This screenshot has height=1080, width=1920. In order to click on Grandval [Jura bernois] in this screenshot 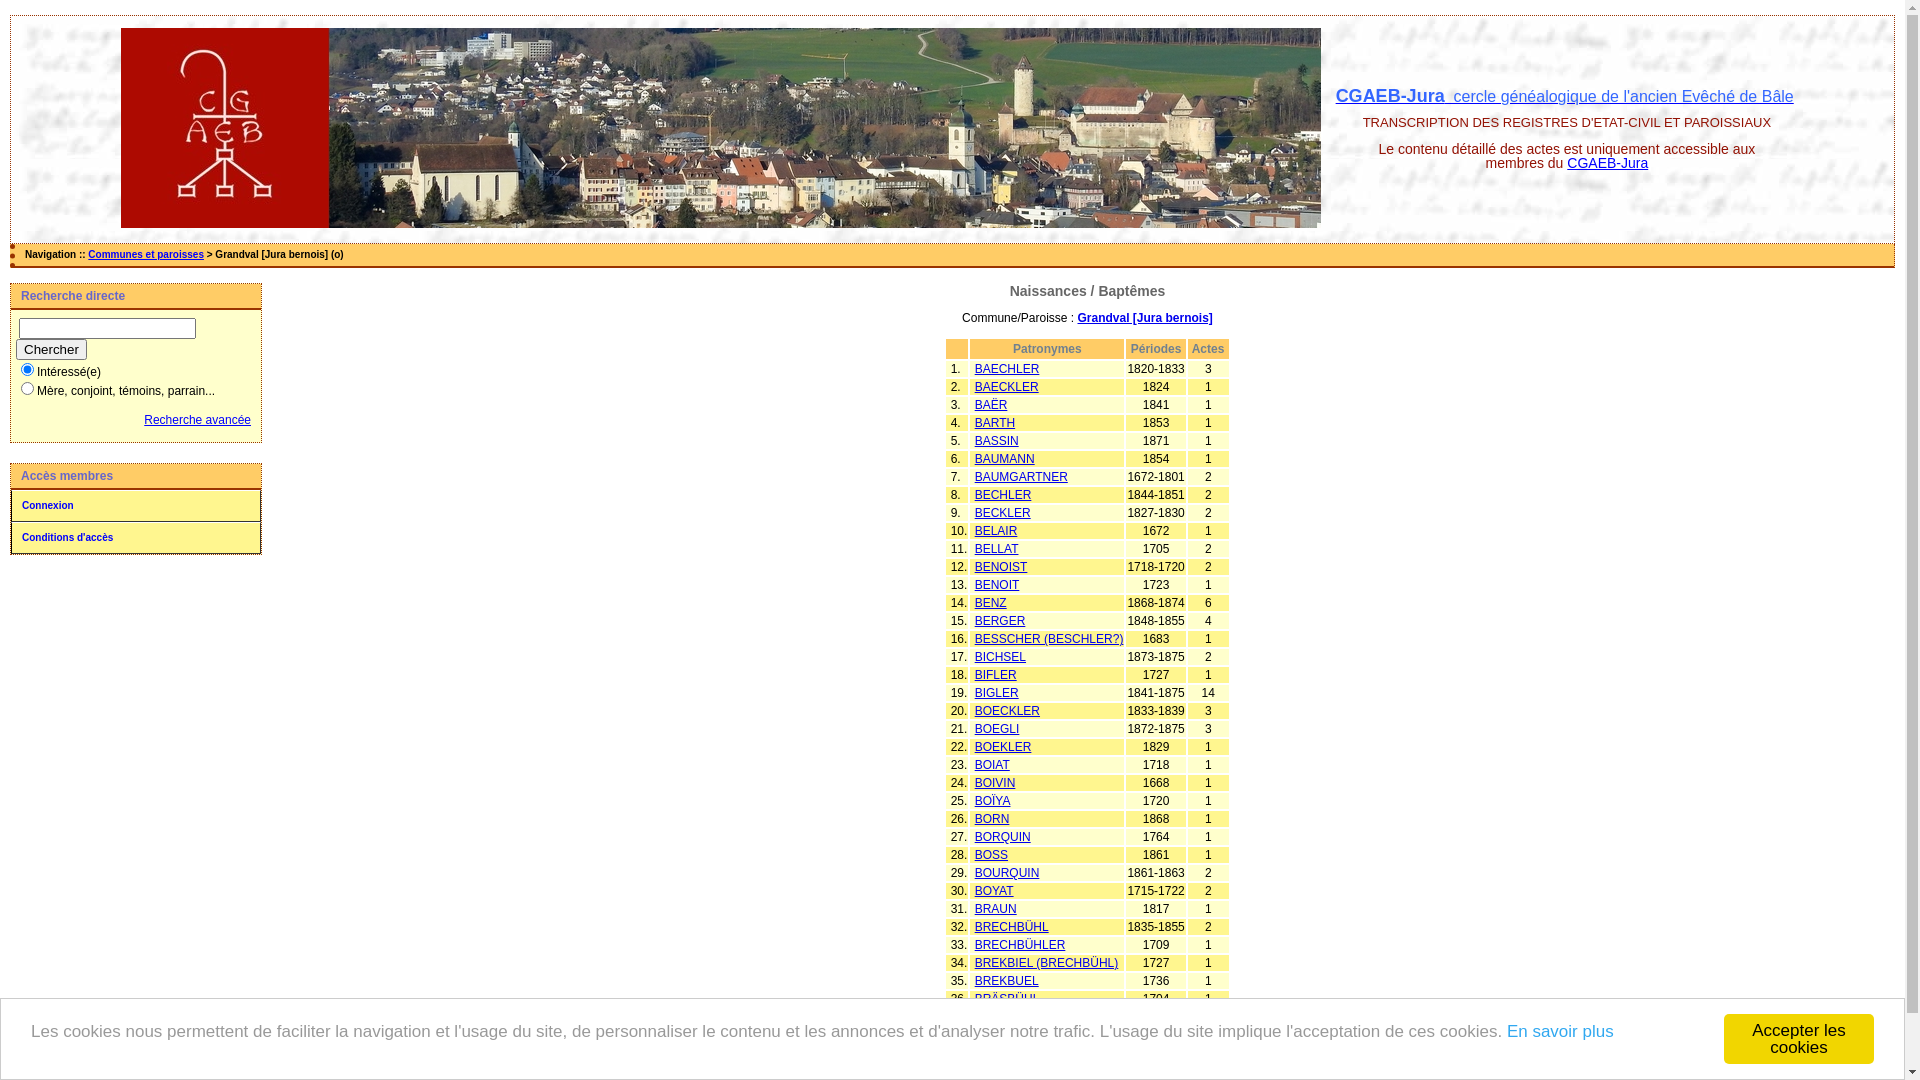, I will do `click(1146, 318)`.